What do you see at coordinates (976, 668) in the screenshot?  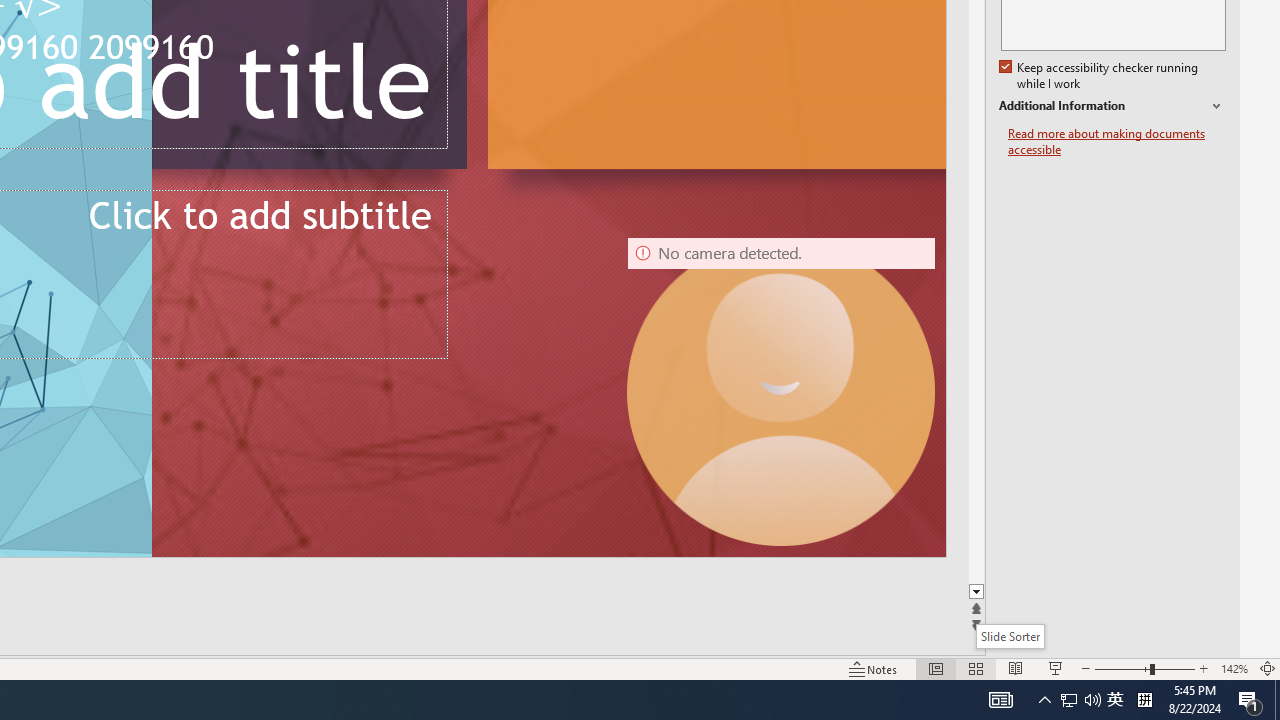 I see `Slide Sorter` at bounding box center [976, 668].